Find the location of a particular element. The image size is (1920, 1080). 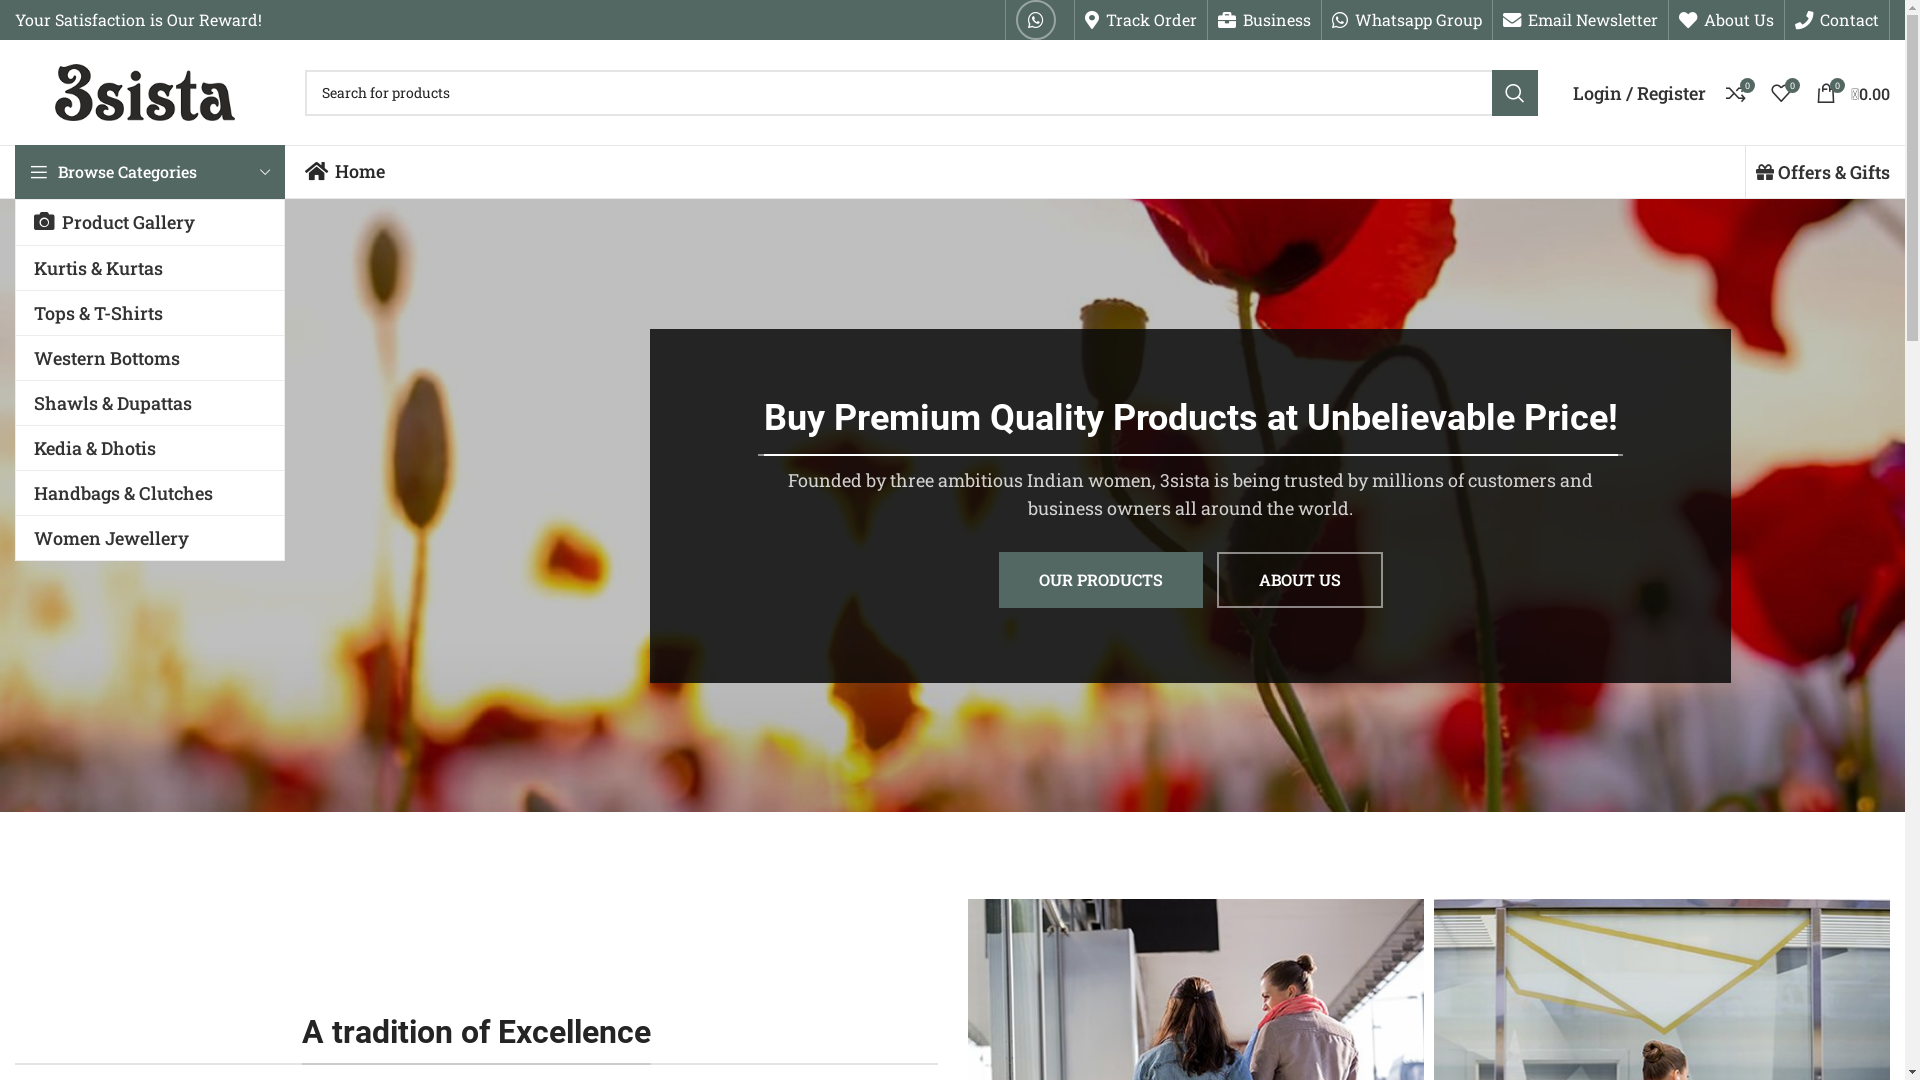

Product Gallery is located at coordinates (150, 222).